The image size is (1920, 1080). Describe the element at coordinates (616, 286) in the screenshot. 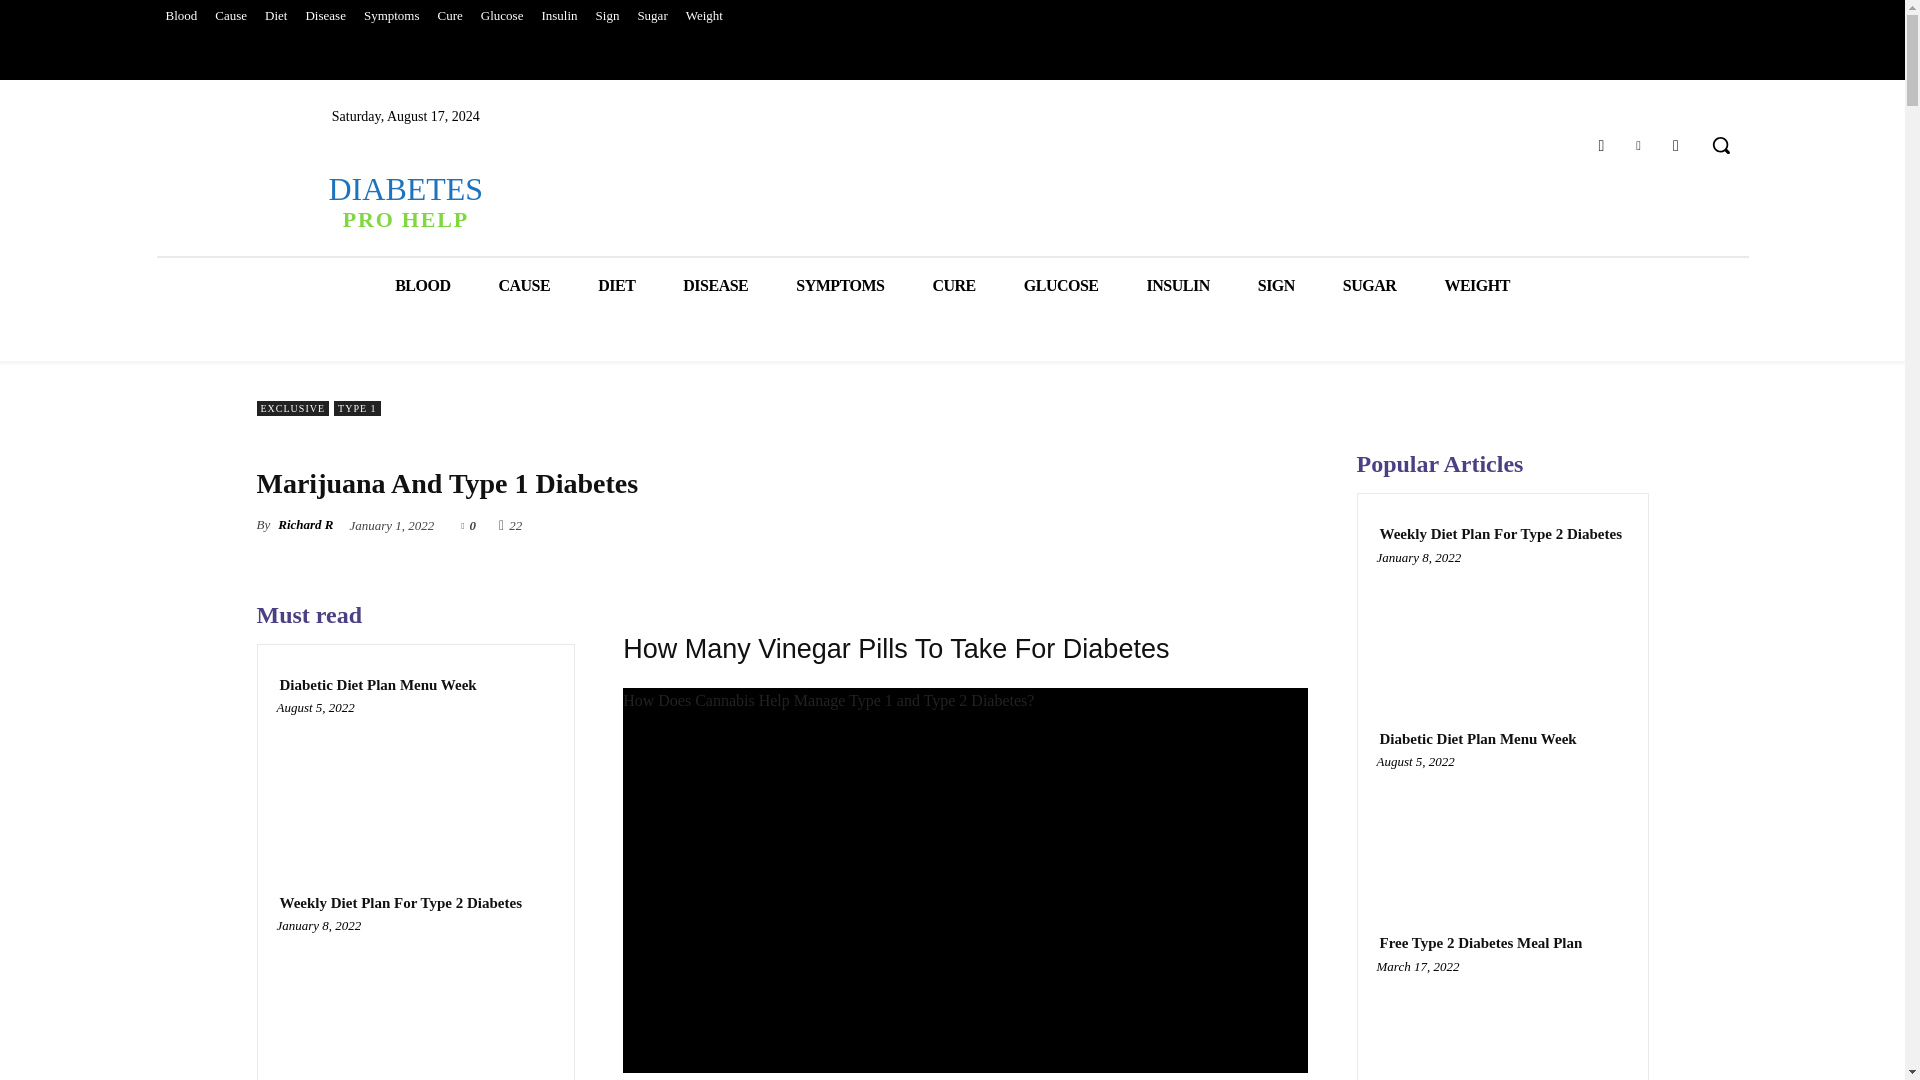

I see `DIET` at that location.